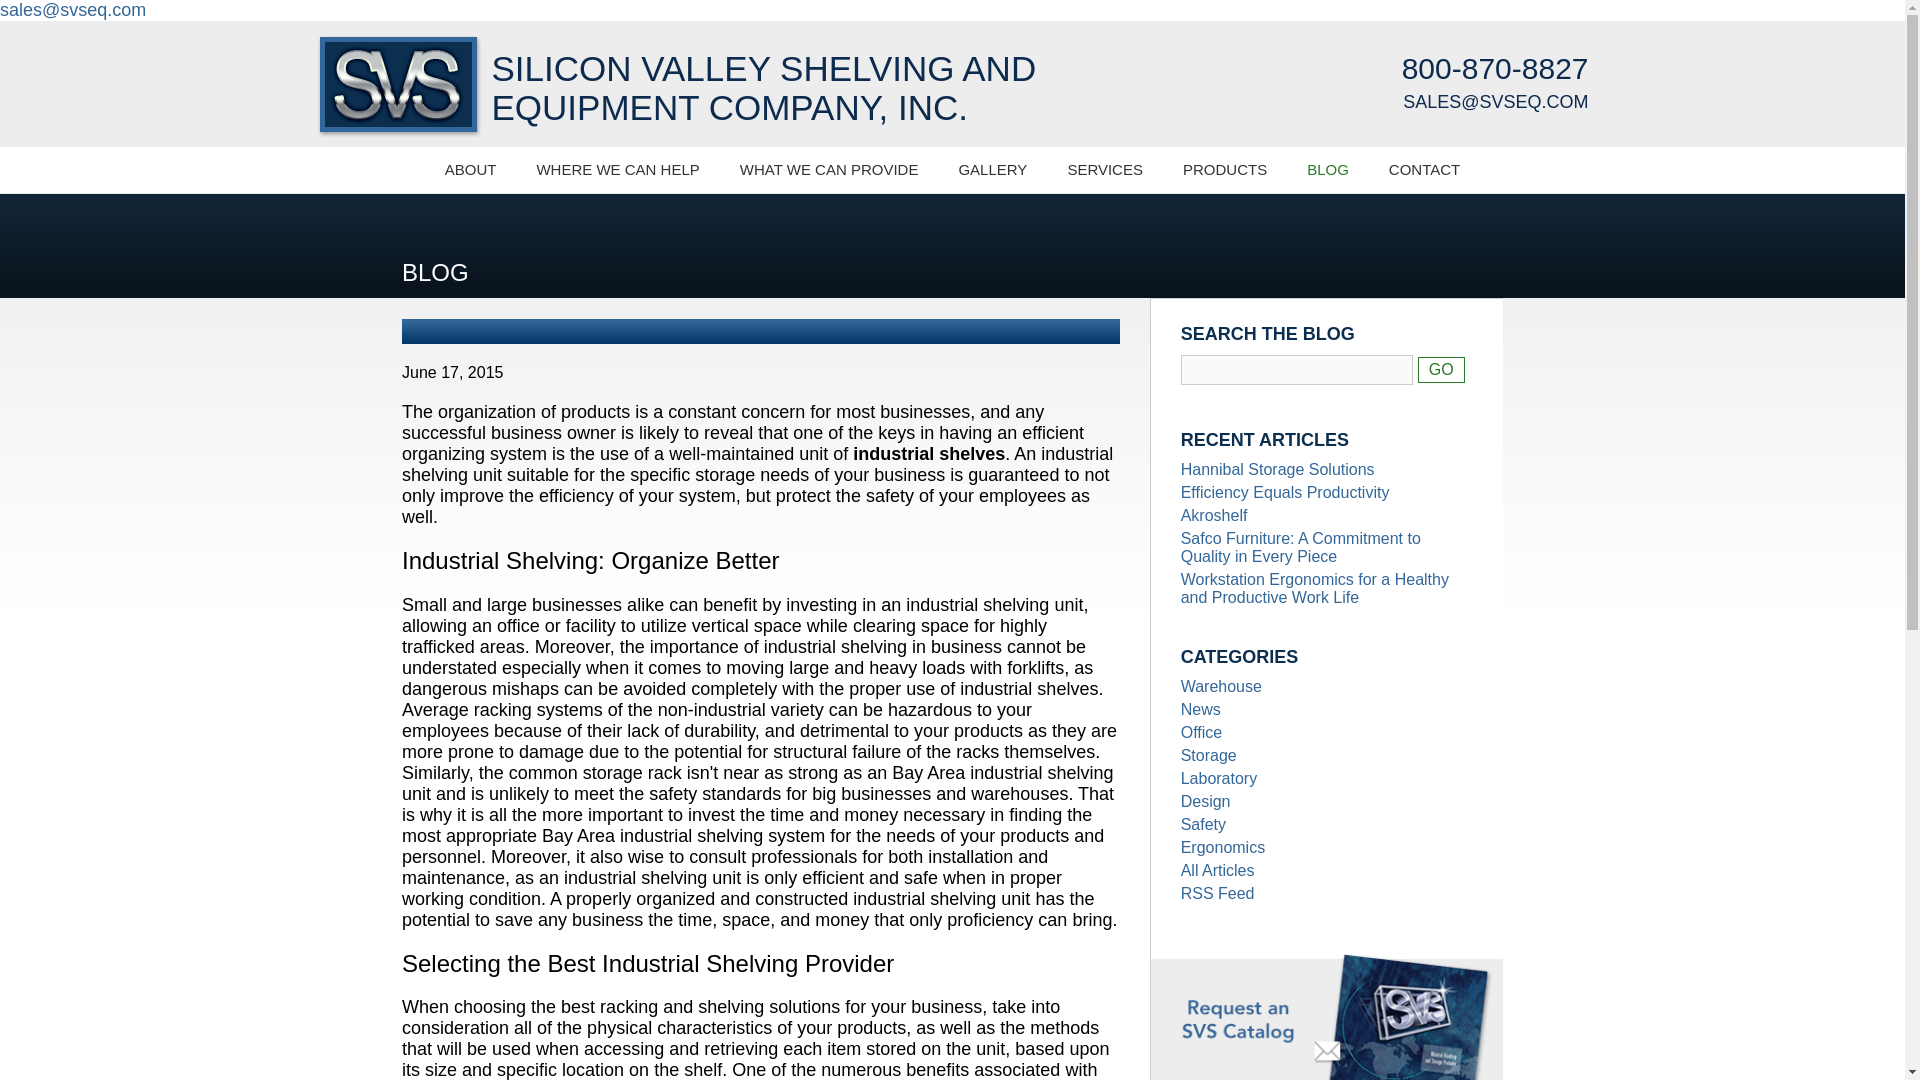 This screenshot has width=1920, height=1080. I want to click on News, so click(1218, 892).